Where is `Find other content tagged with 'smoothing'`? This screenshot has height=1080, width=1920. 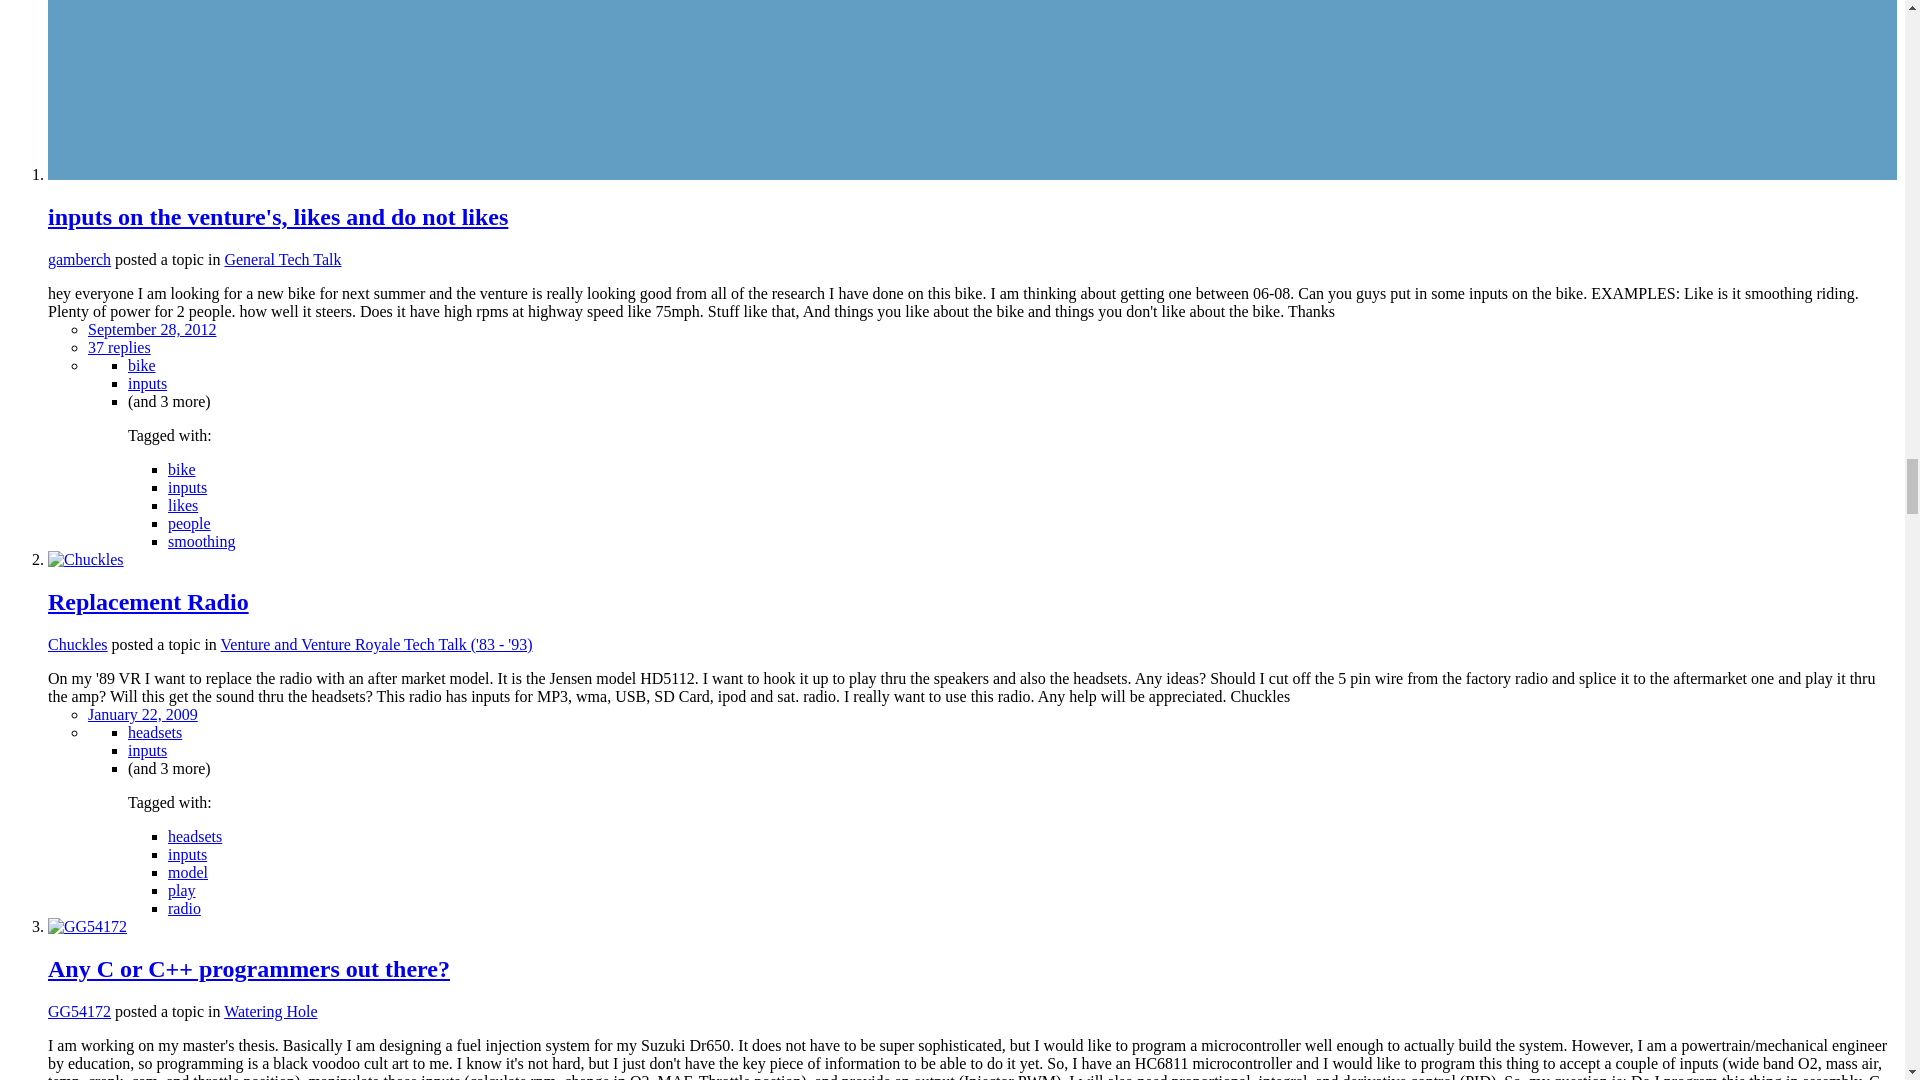
Find other content tagged with 'smoothing' is located at coordinates (202, 541).